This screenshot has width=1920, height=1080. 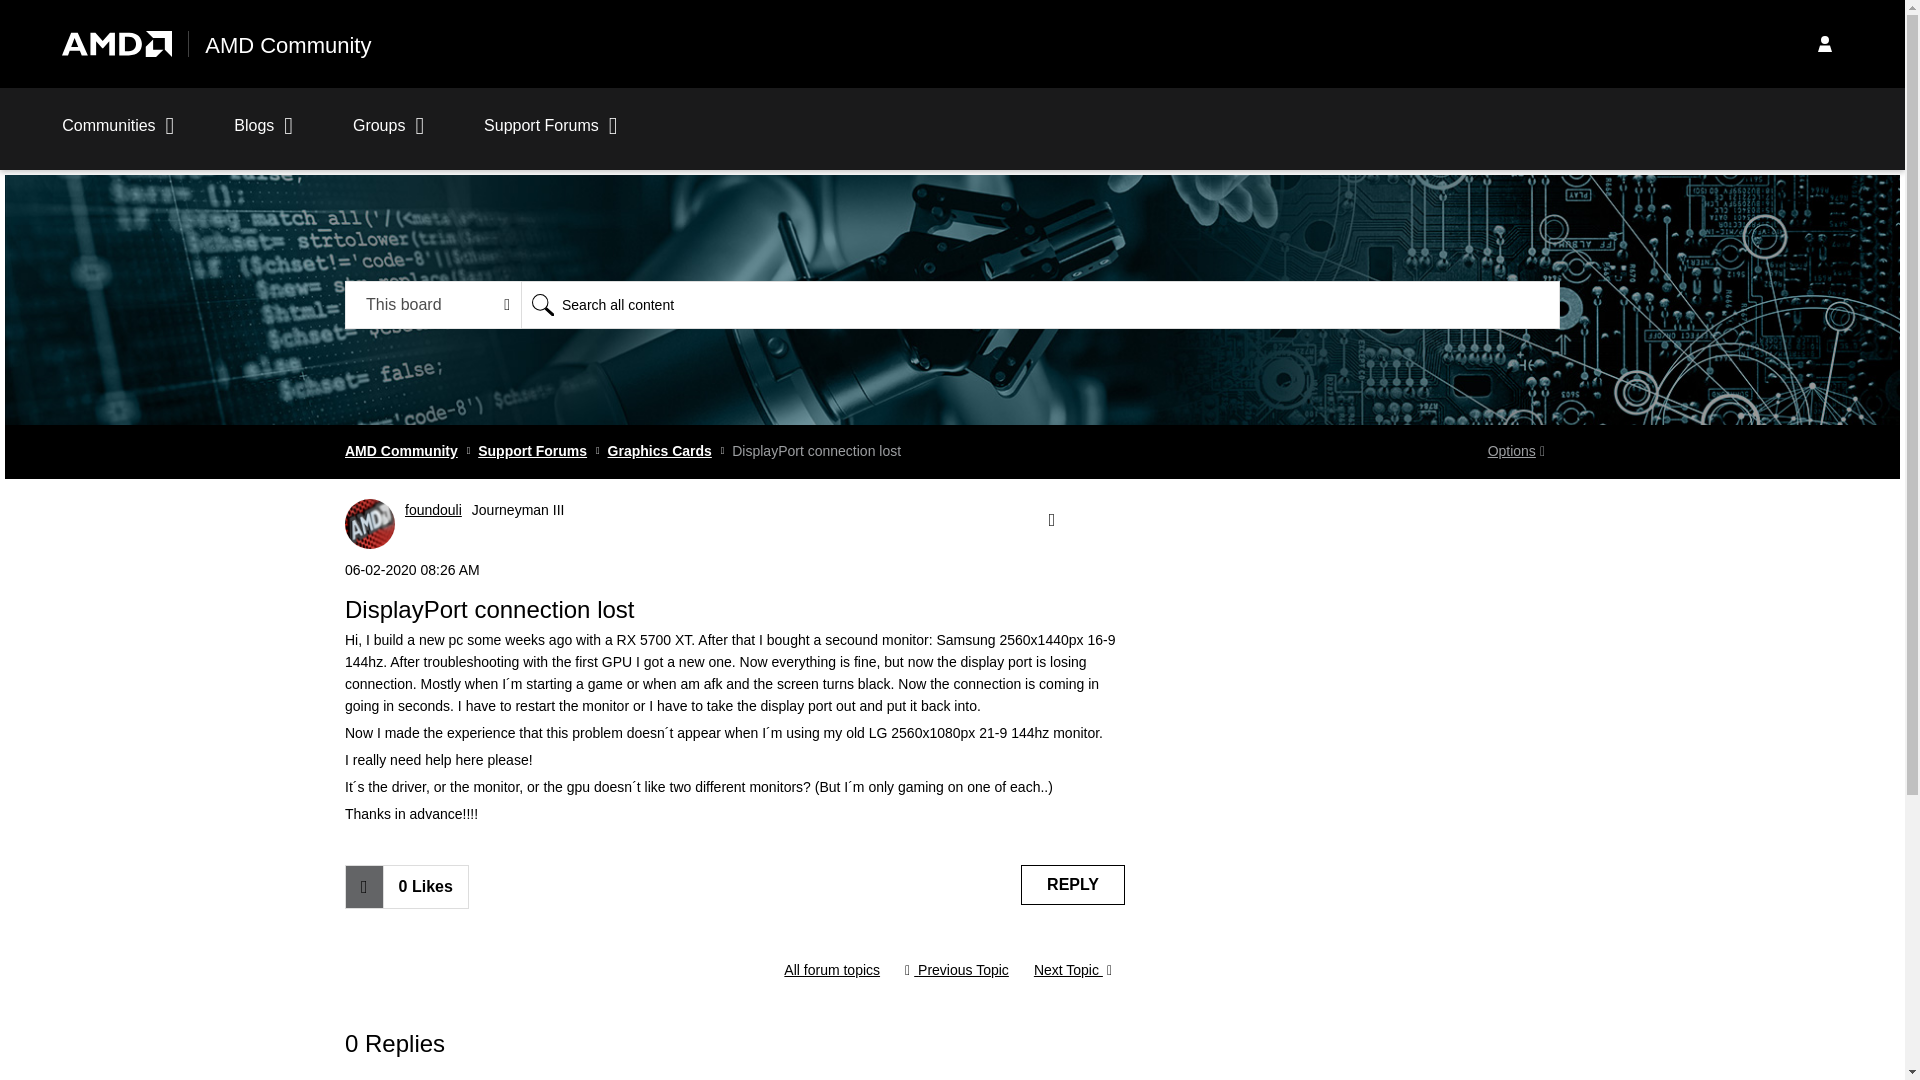 I want to click on AMD Logo, so click(x=116, y=44).